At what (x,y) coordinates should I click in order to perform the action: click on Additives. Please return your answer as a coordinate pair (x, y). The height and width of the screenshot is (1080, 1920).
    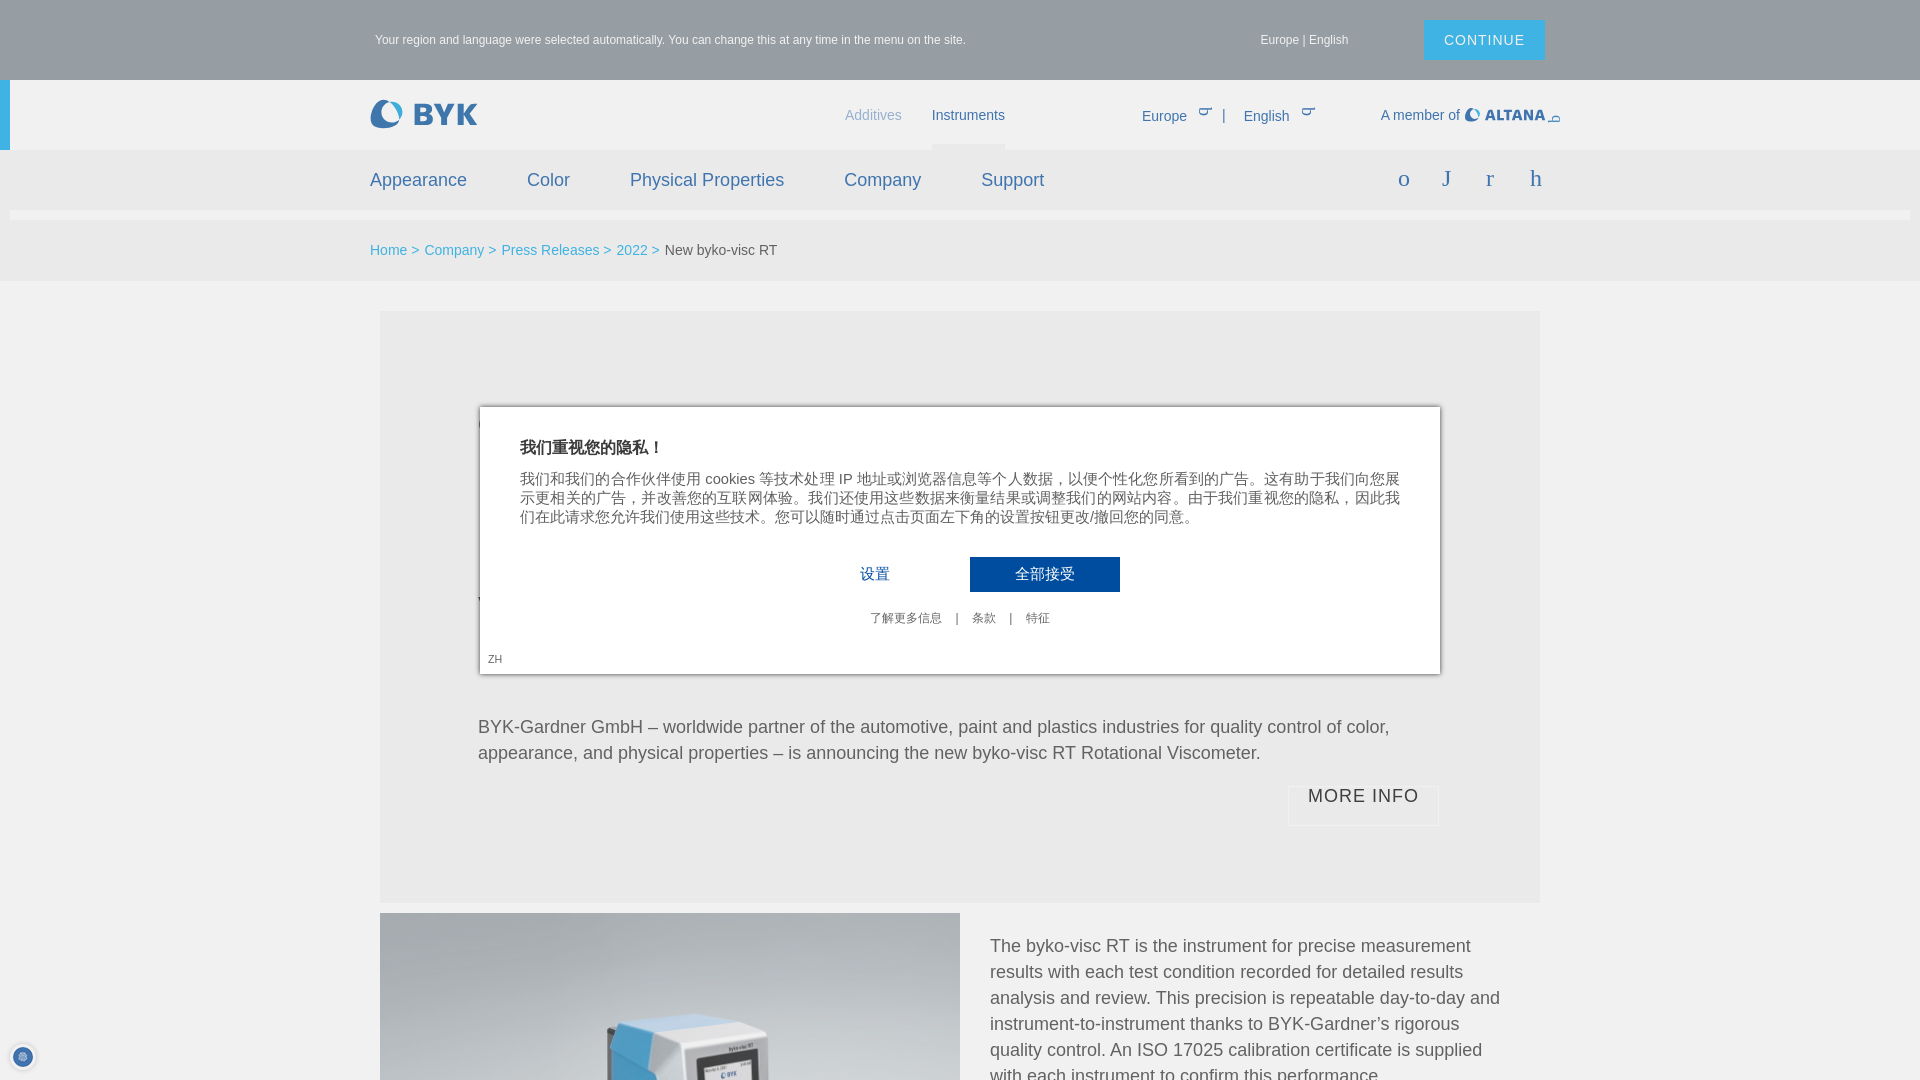
    Looking at the image, I should click on (873, 114).